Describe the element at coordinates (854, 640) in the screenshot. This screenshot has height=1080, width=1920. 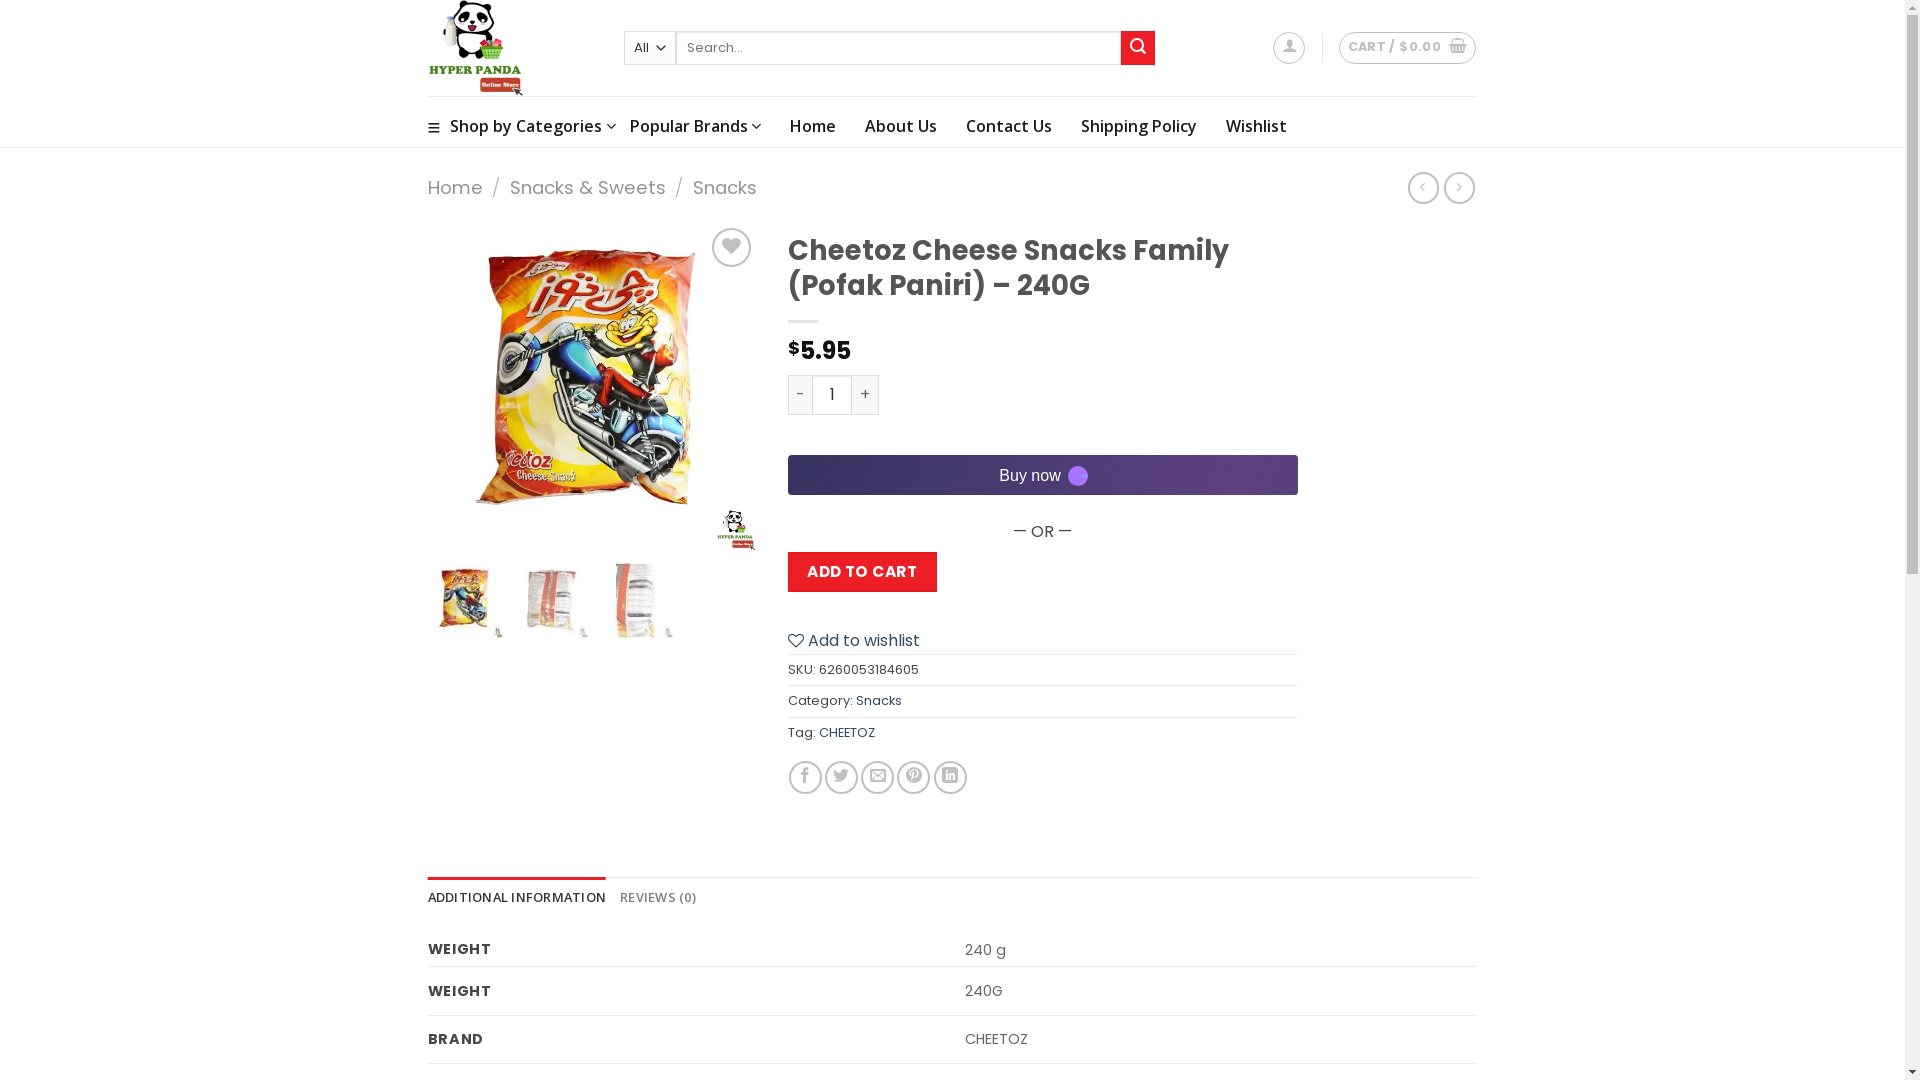
I see `Add to wishlist` at that location.